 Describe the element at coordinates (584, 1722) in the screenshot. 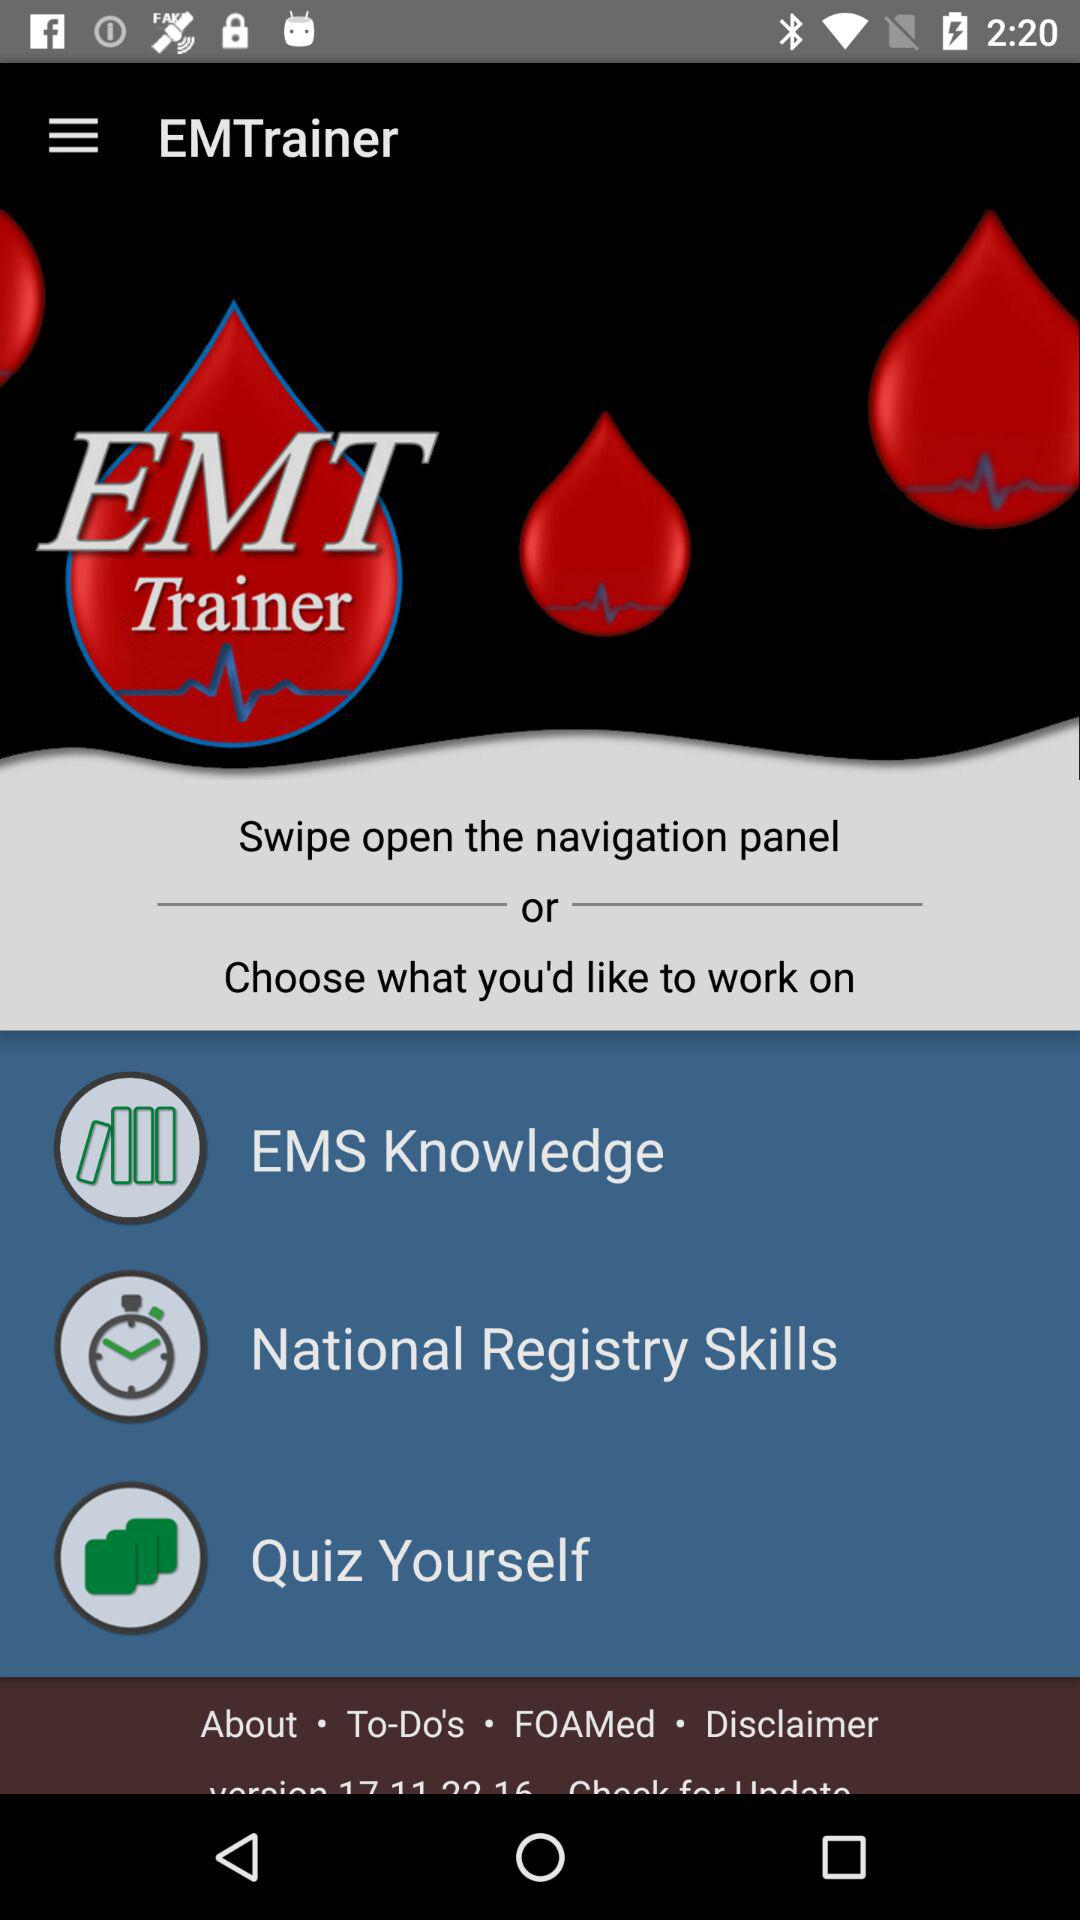

I see `open the foamed item` at that location.